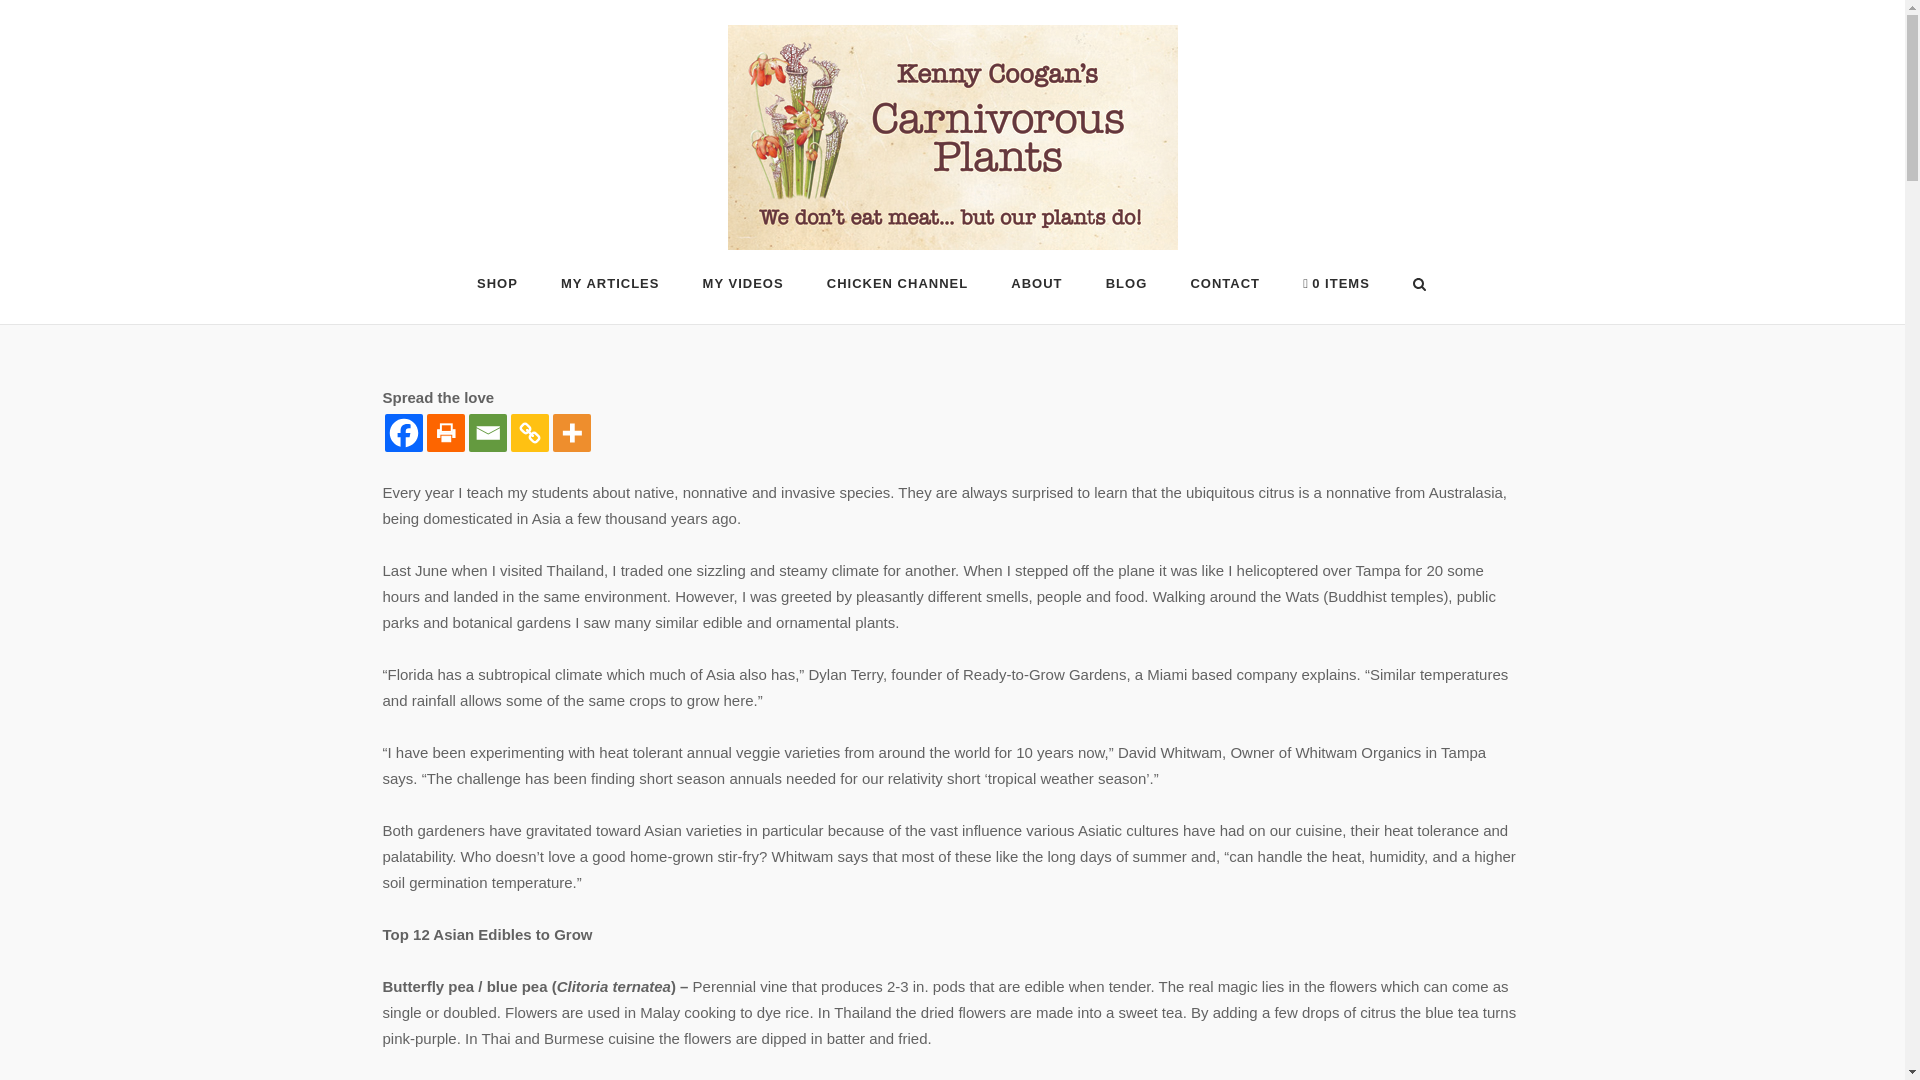  Describe the element at coordinates (1036, 287) in the screenshot. I see `ABOUT` at that location.